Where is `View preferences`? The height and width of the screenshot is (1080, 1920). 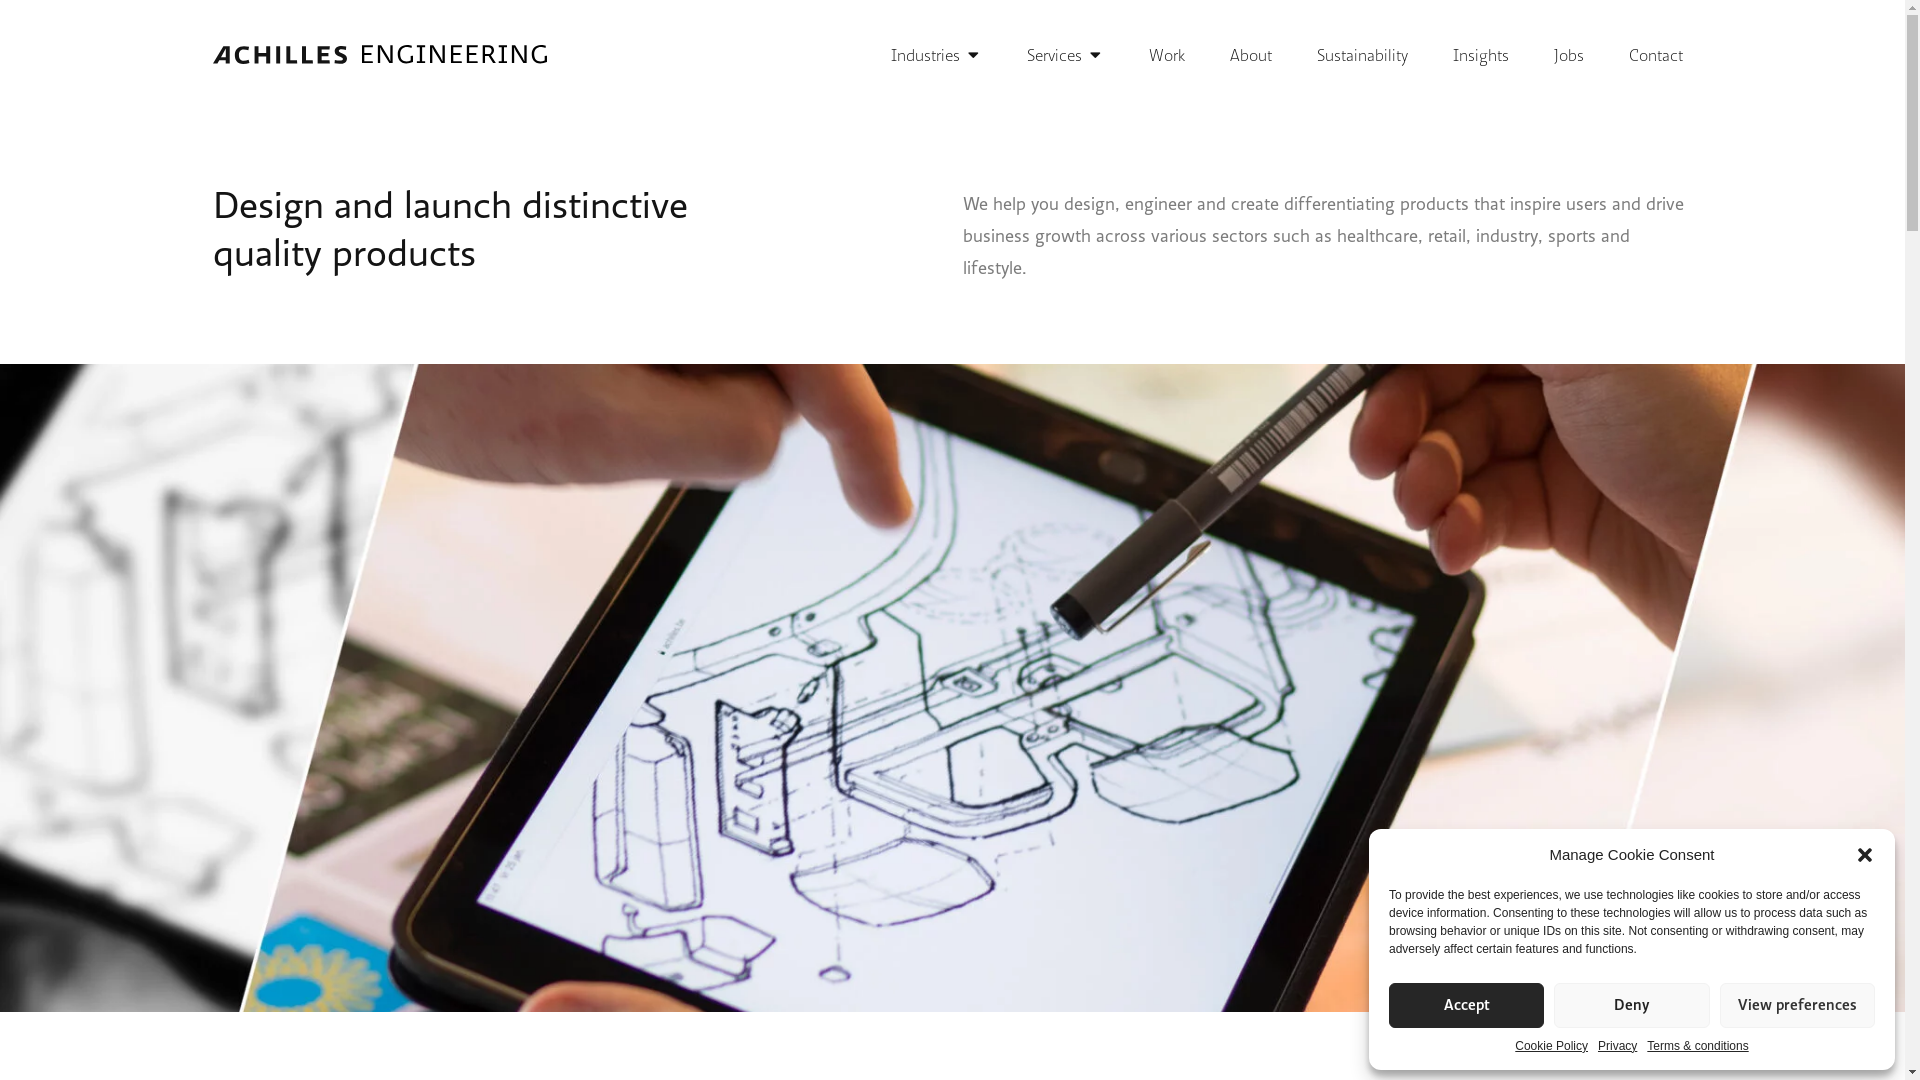
View preferences is located at coordinates (1798, 1006).